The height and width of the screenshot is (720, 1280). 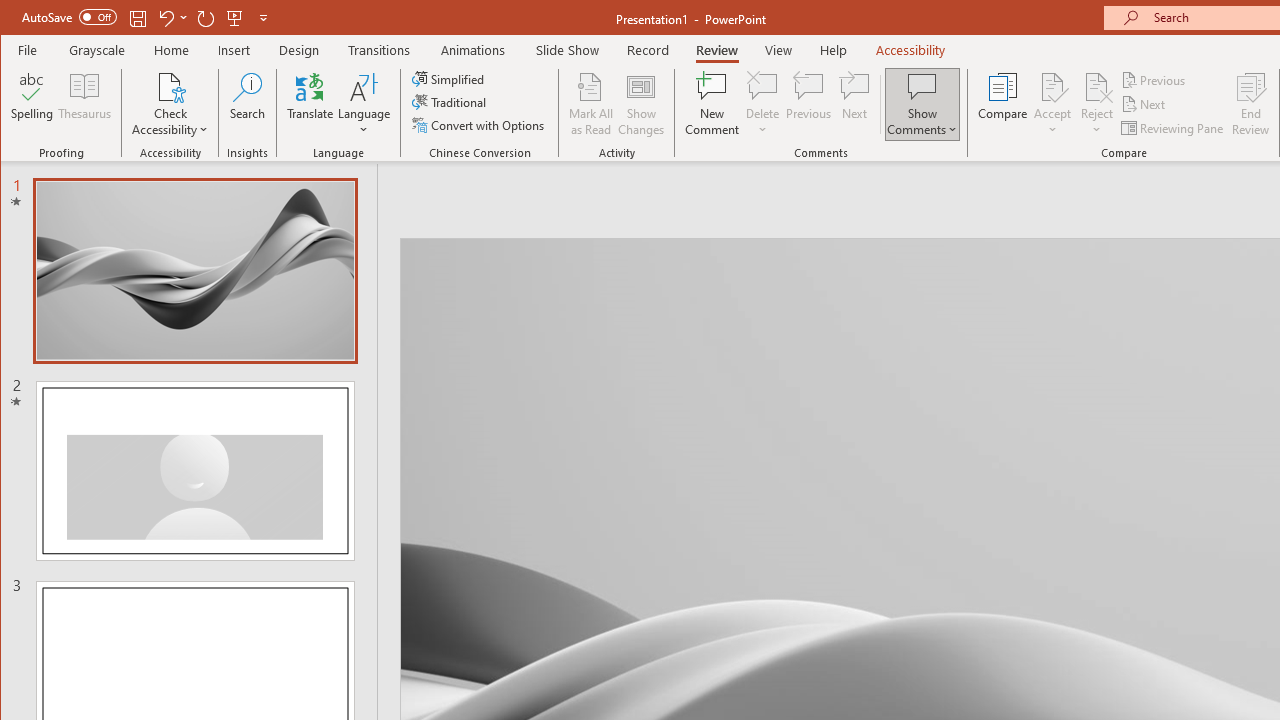 I want to click on Accept, so click(x=1052, y=104).